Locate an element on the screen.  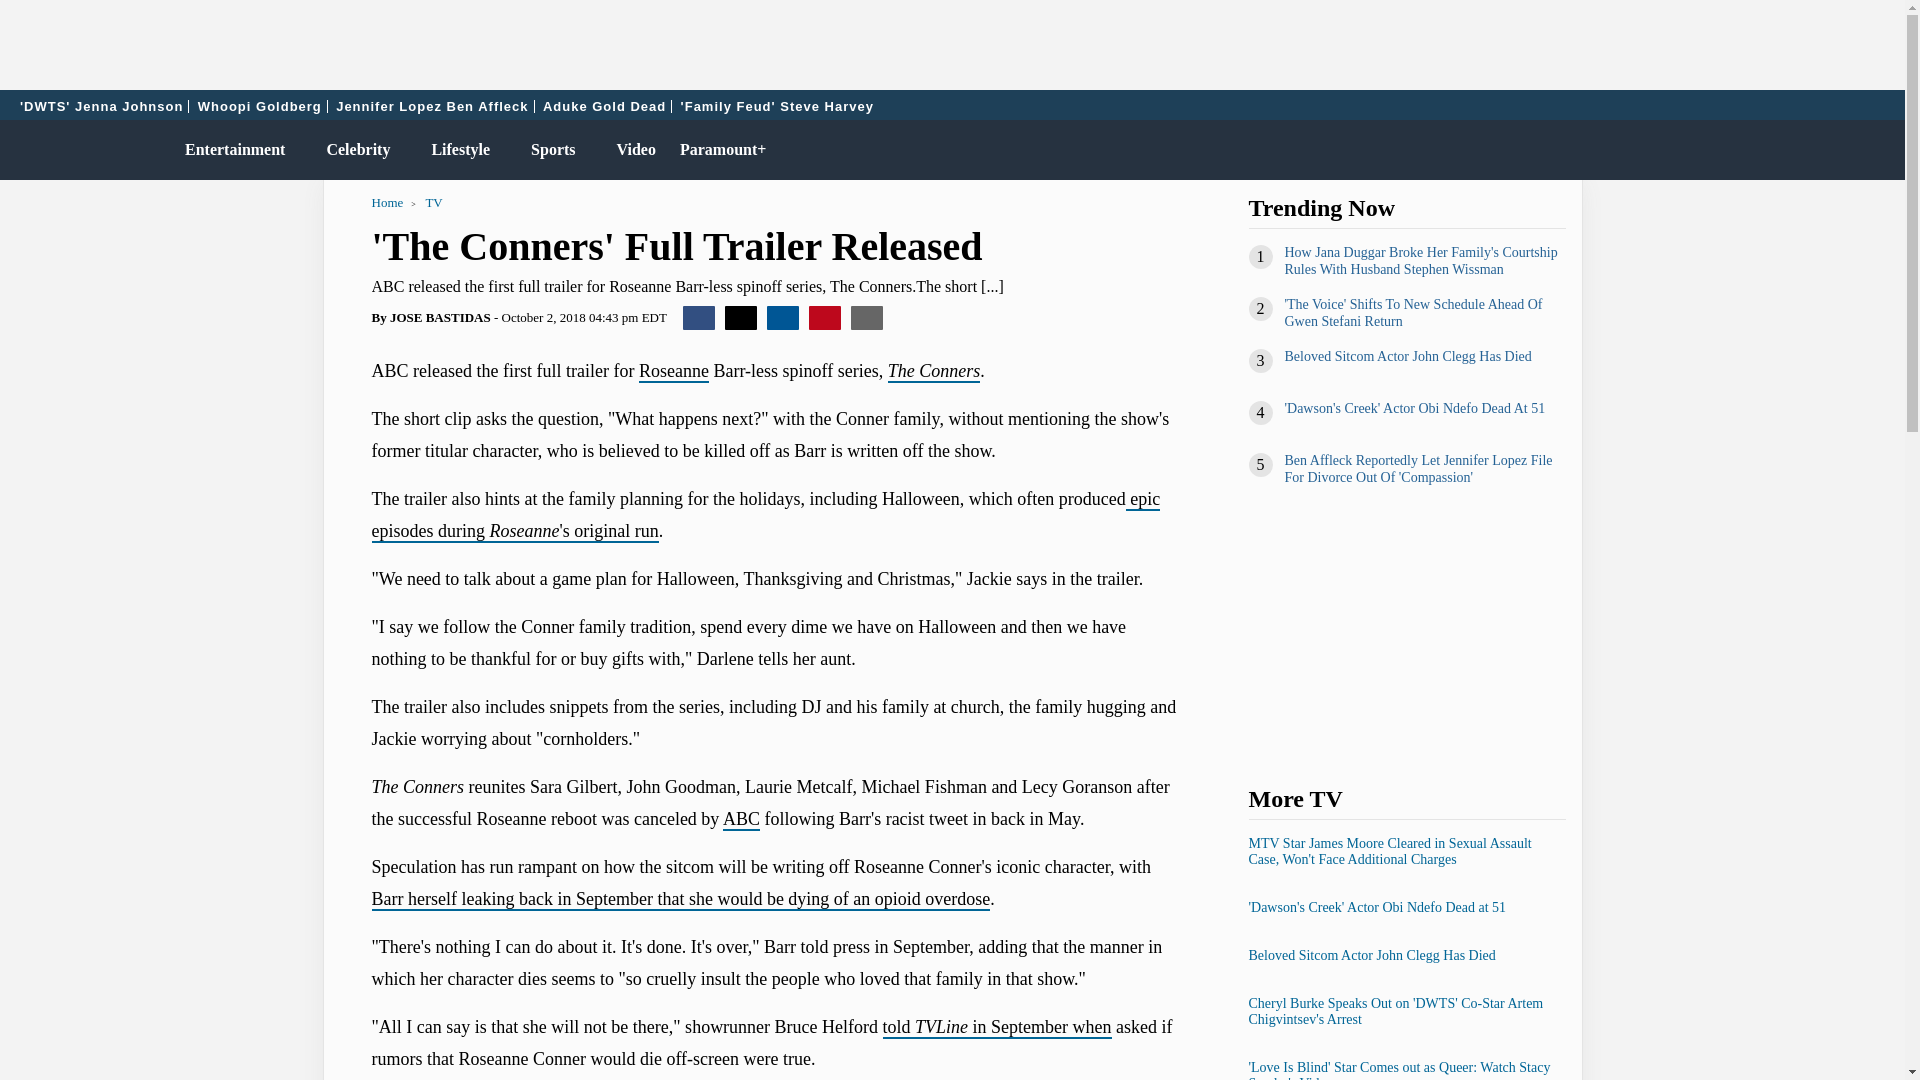
Entertainment is located at coordinates (230, 150).